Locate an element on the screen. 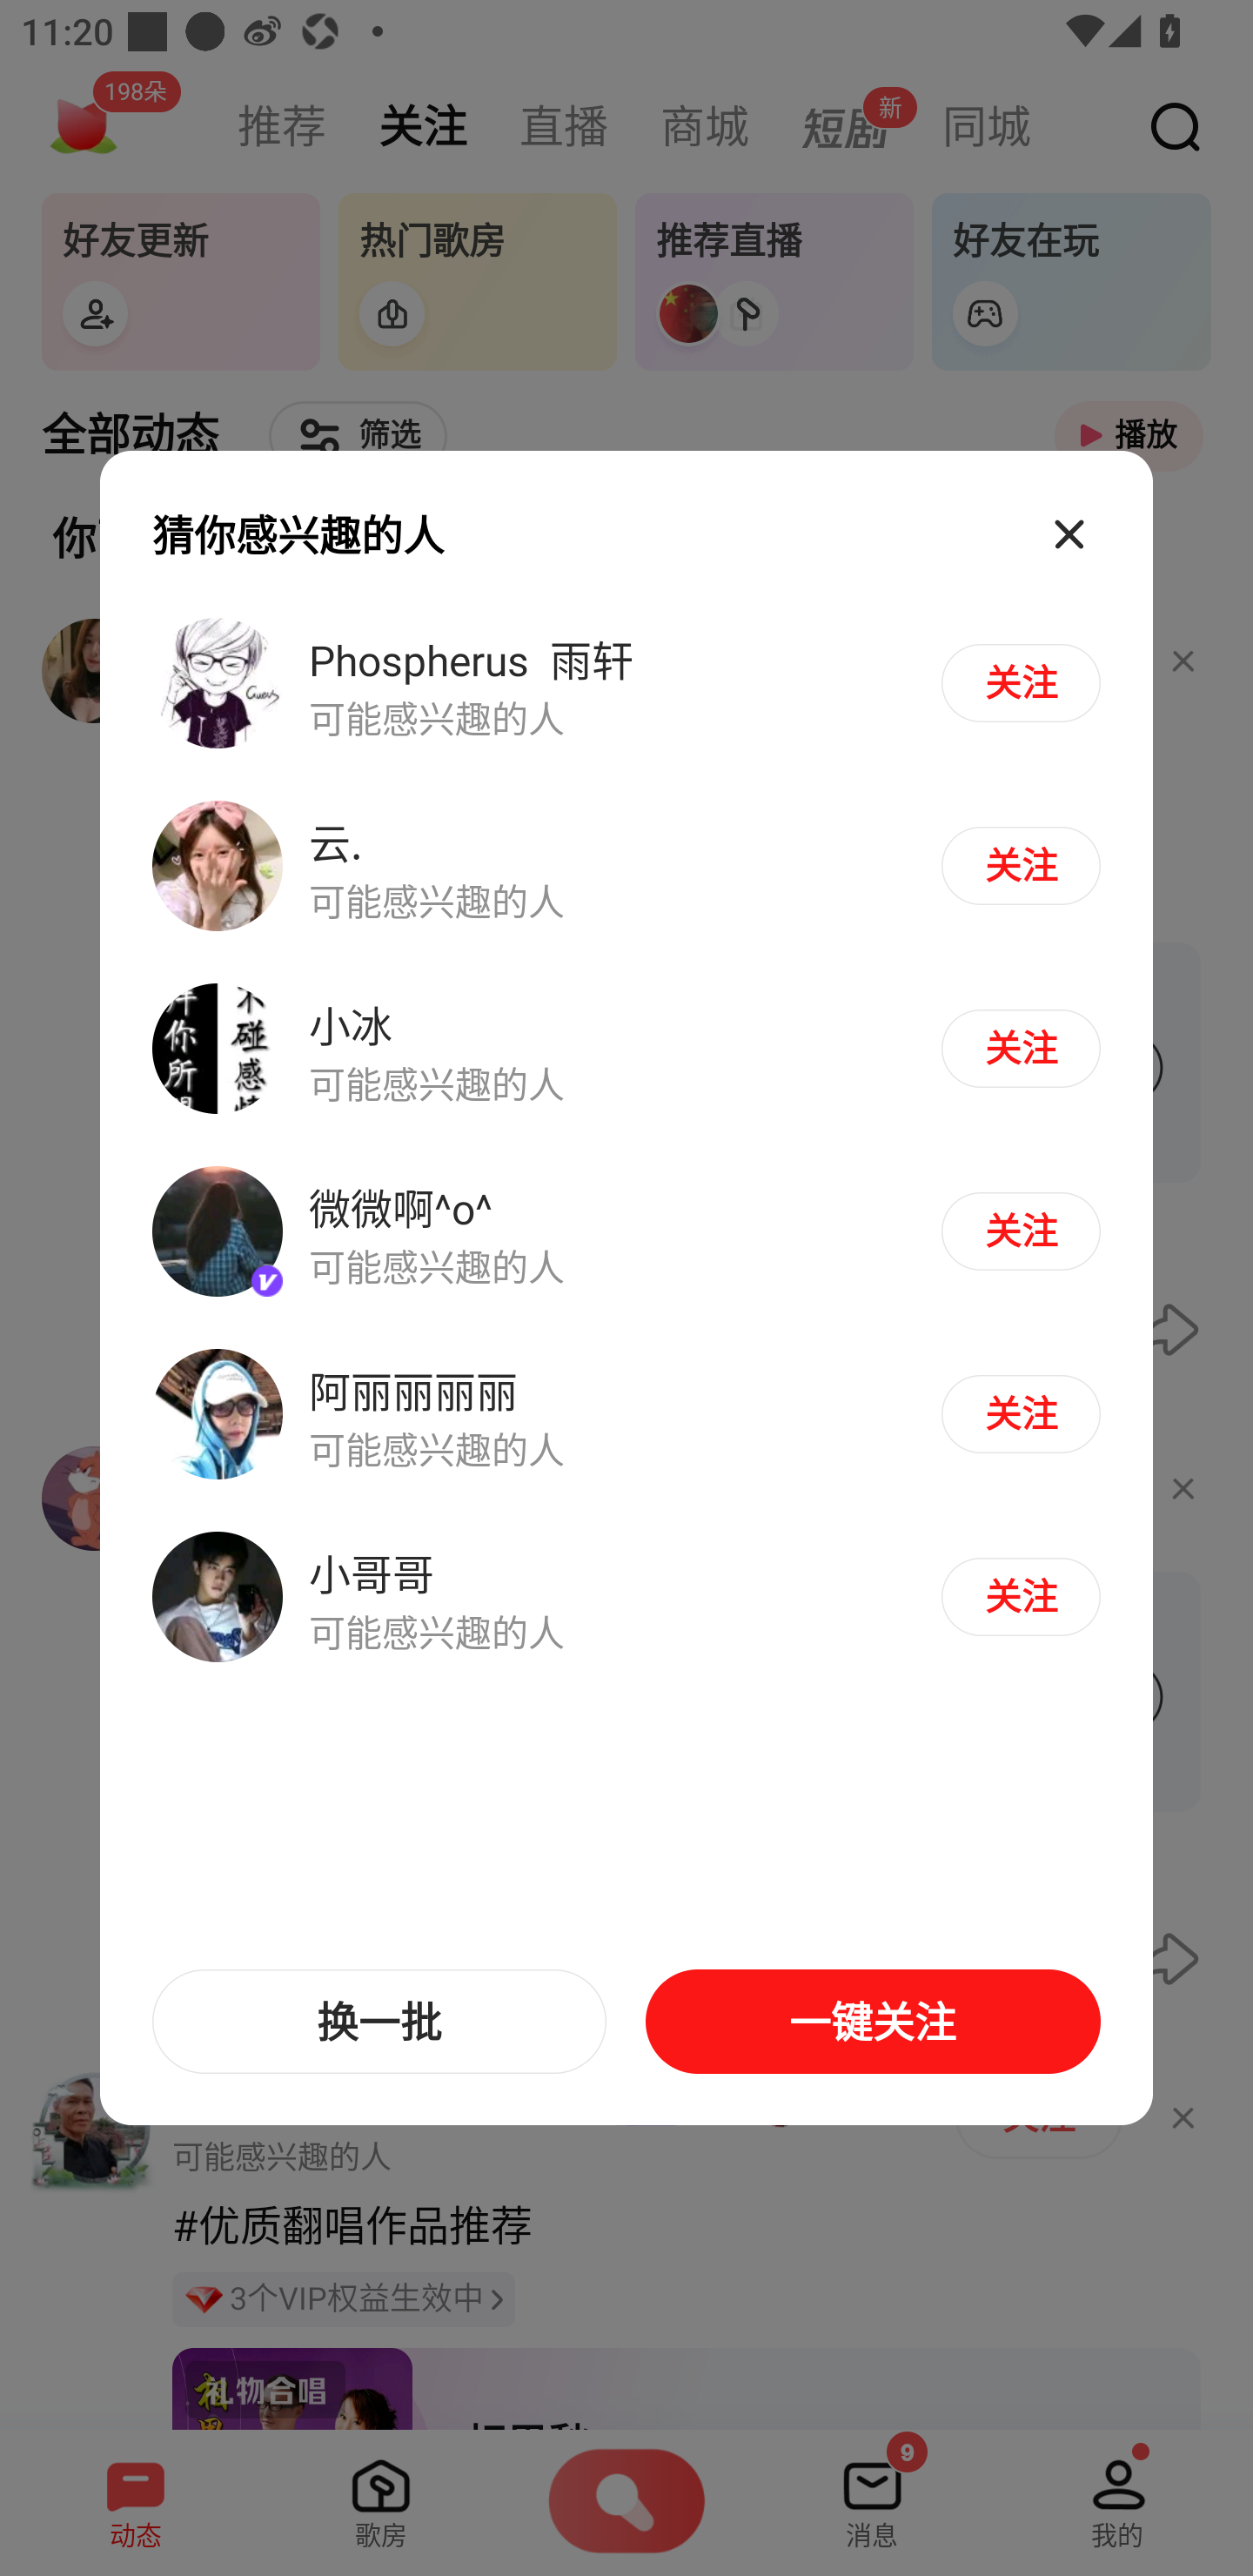 The height and width of the screenshot is (2576, 1253). 关注 按钮 is located at coordinates (1020, 1413).